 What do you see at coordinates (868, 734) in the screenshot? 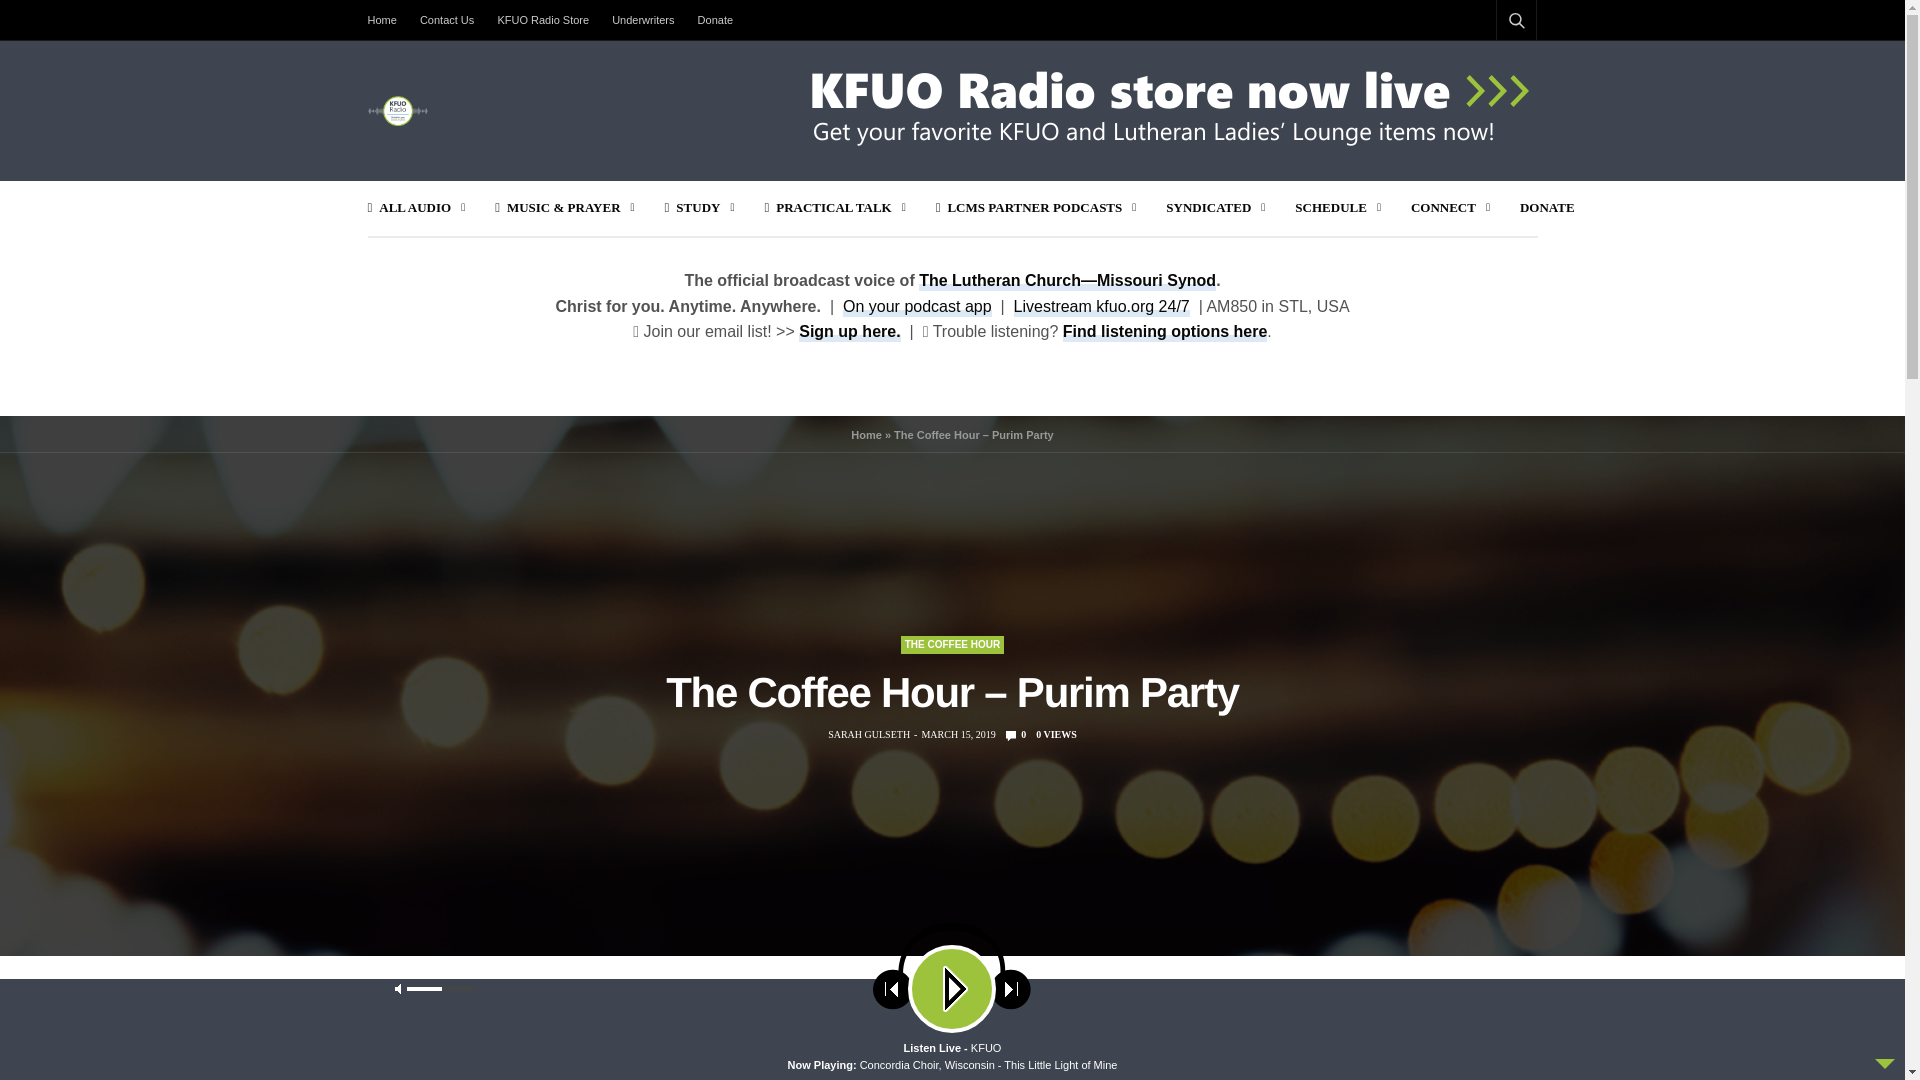
I see `Posts by Sarah Gulseth` at bounding box center [868, 734].